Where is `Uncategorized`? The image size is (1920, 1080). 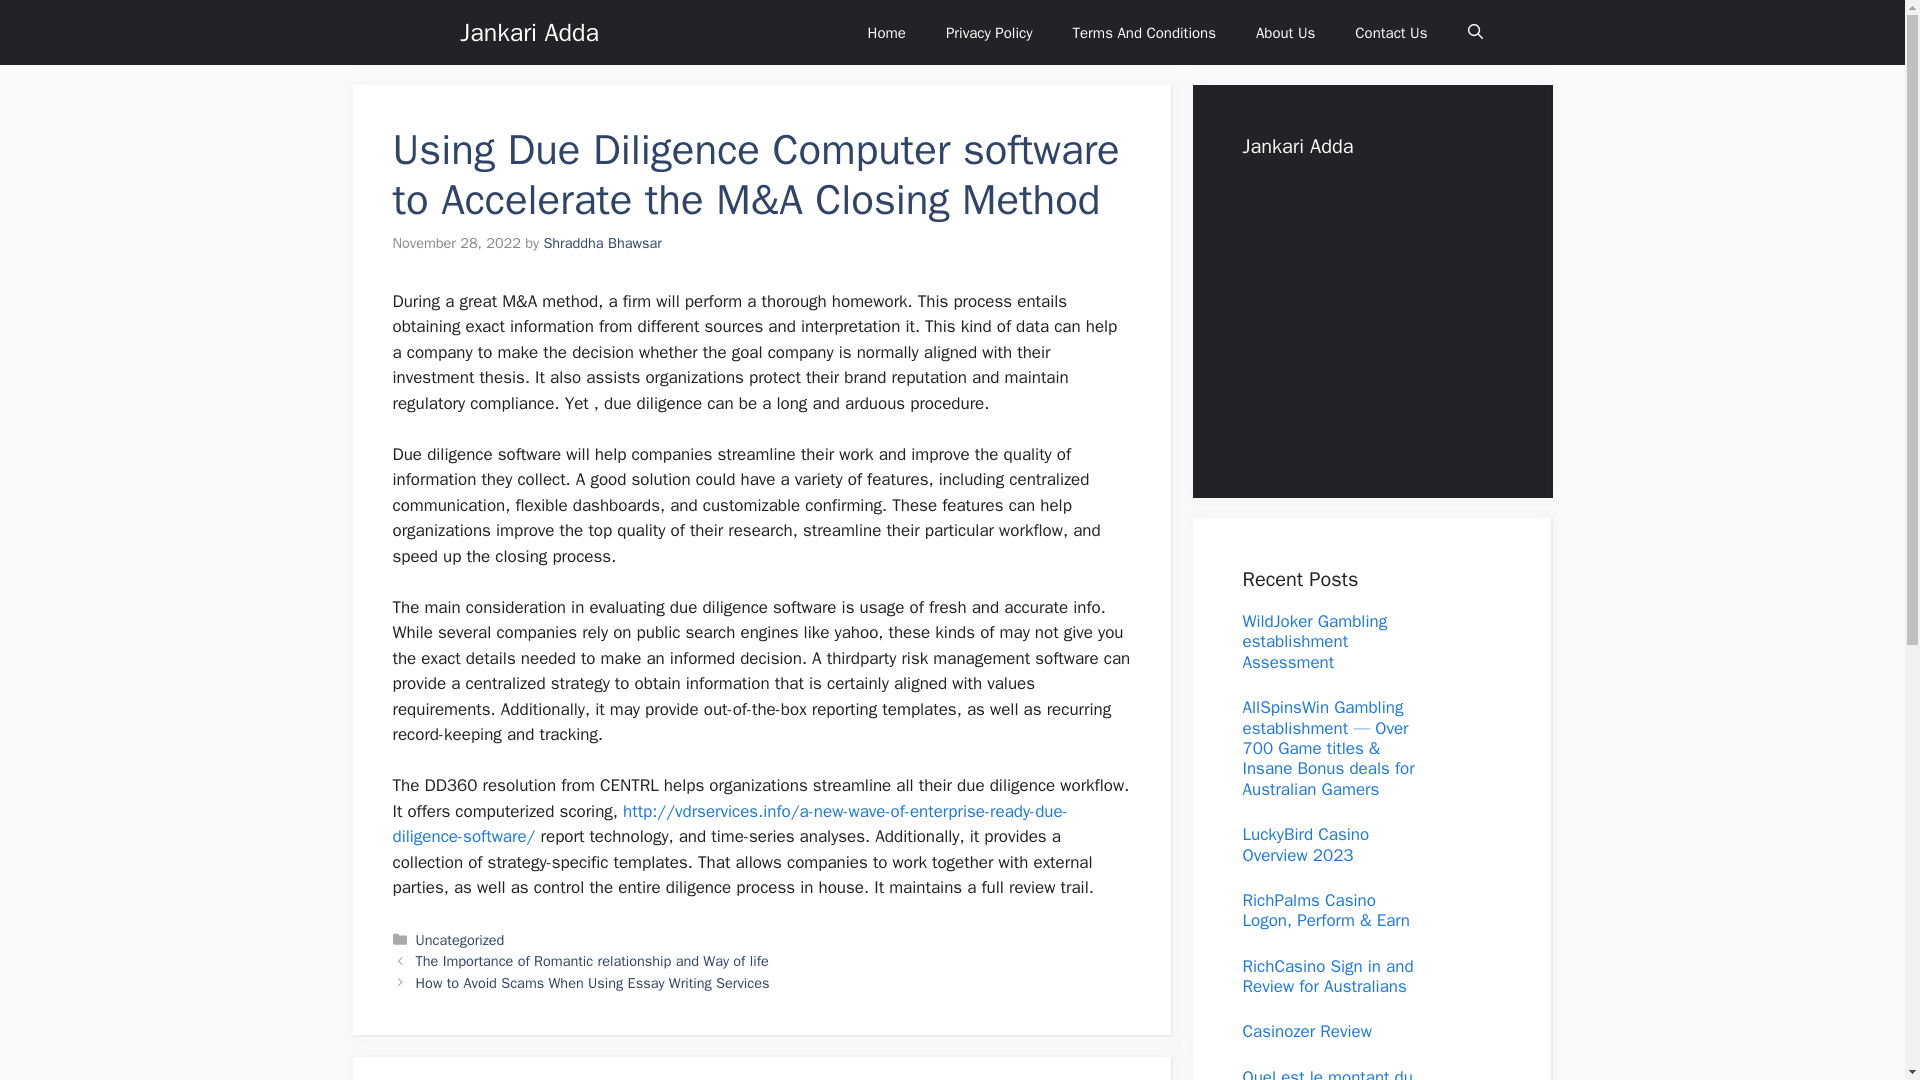 Uncategorized is located at coordinates (460, 940).